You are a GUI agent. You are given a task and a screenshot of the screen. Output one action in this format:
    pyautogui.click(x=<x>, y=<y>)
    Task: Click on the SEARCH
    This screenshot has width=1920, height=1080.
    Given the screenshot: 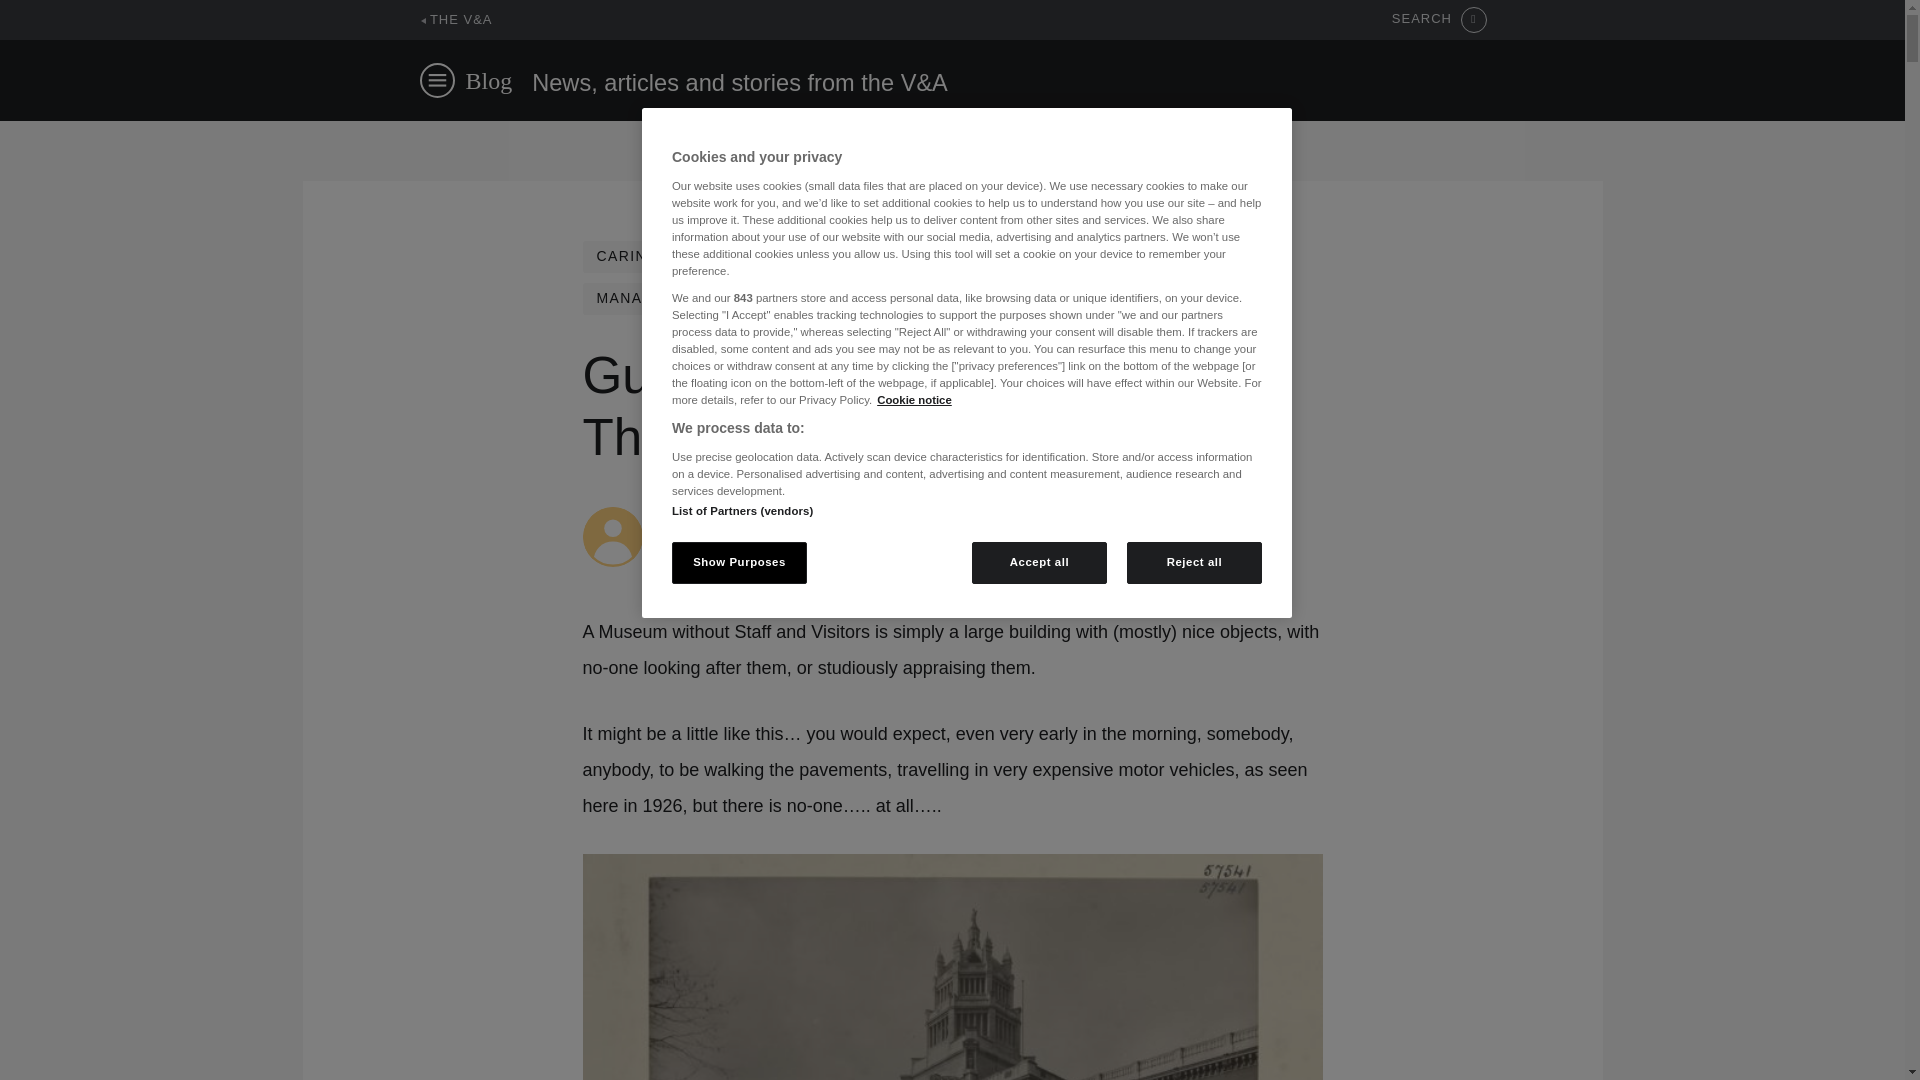 What is the action you would take?
    pyautogui.click(x=1439, y=20)
    